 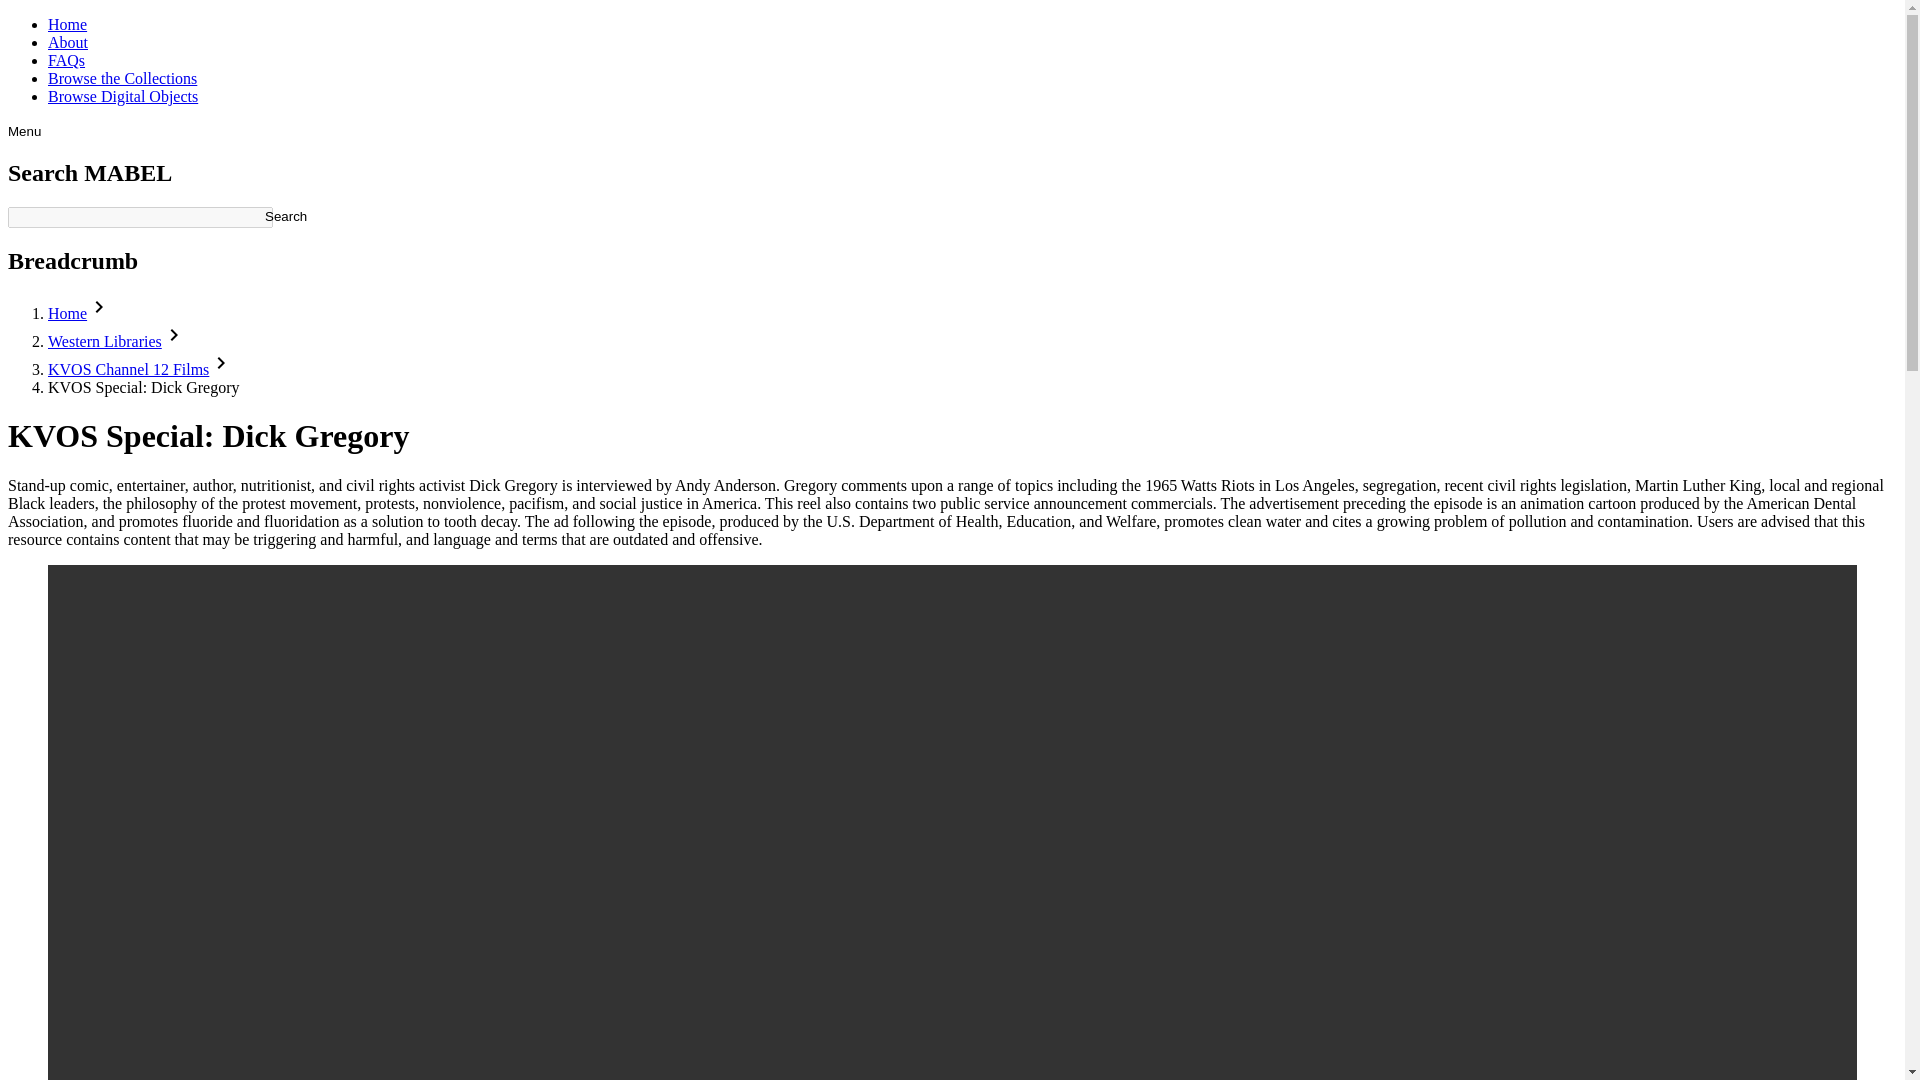 I want to click on Browse Digital Objects, so click(x=122, y=96).